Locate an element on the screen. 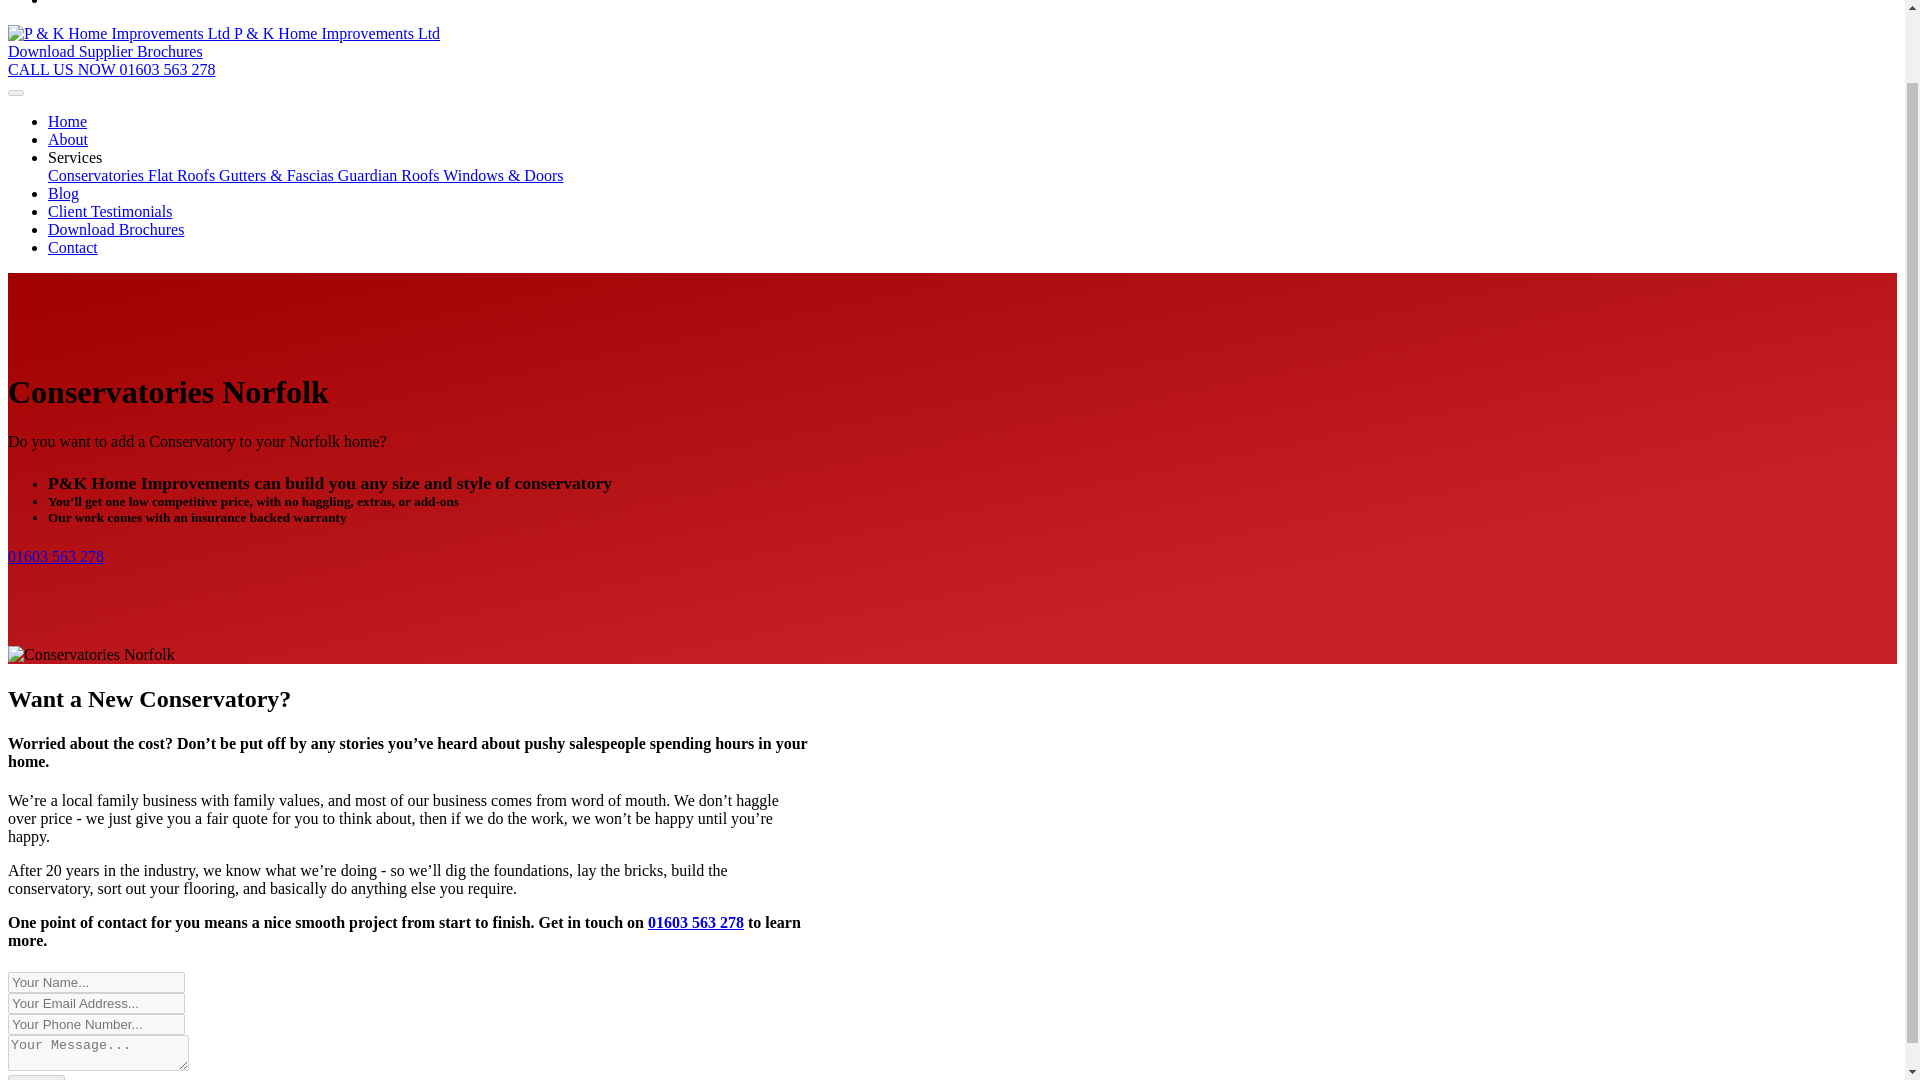  Blog is located at coordinates (63, 192).